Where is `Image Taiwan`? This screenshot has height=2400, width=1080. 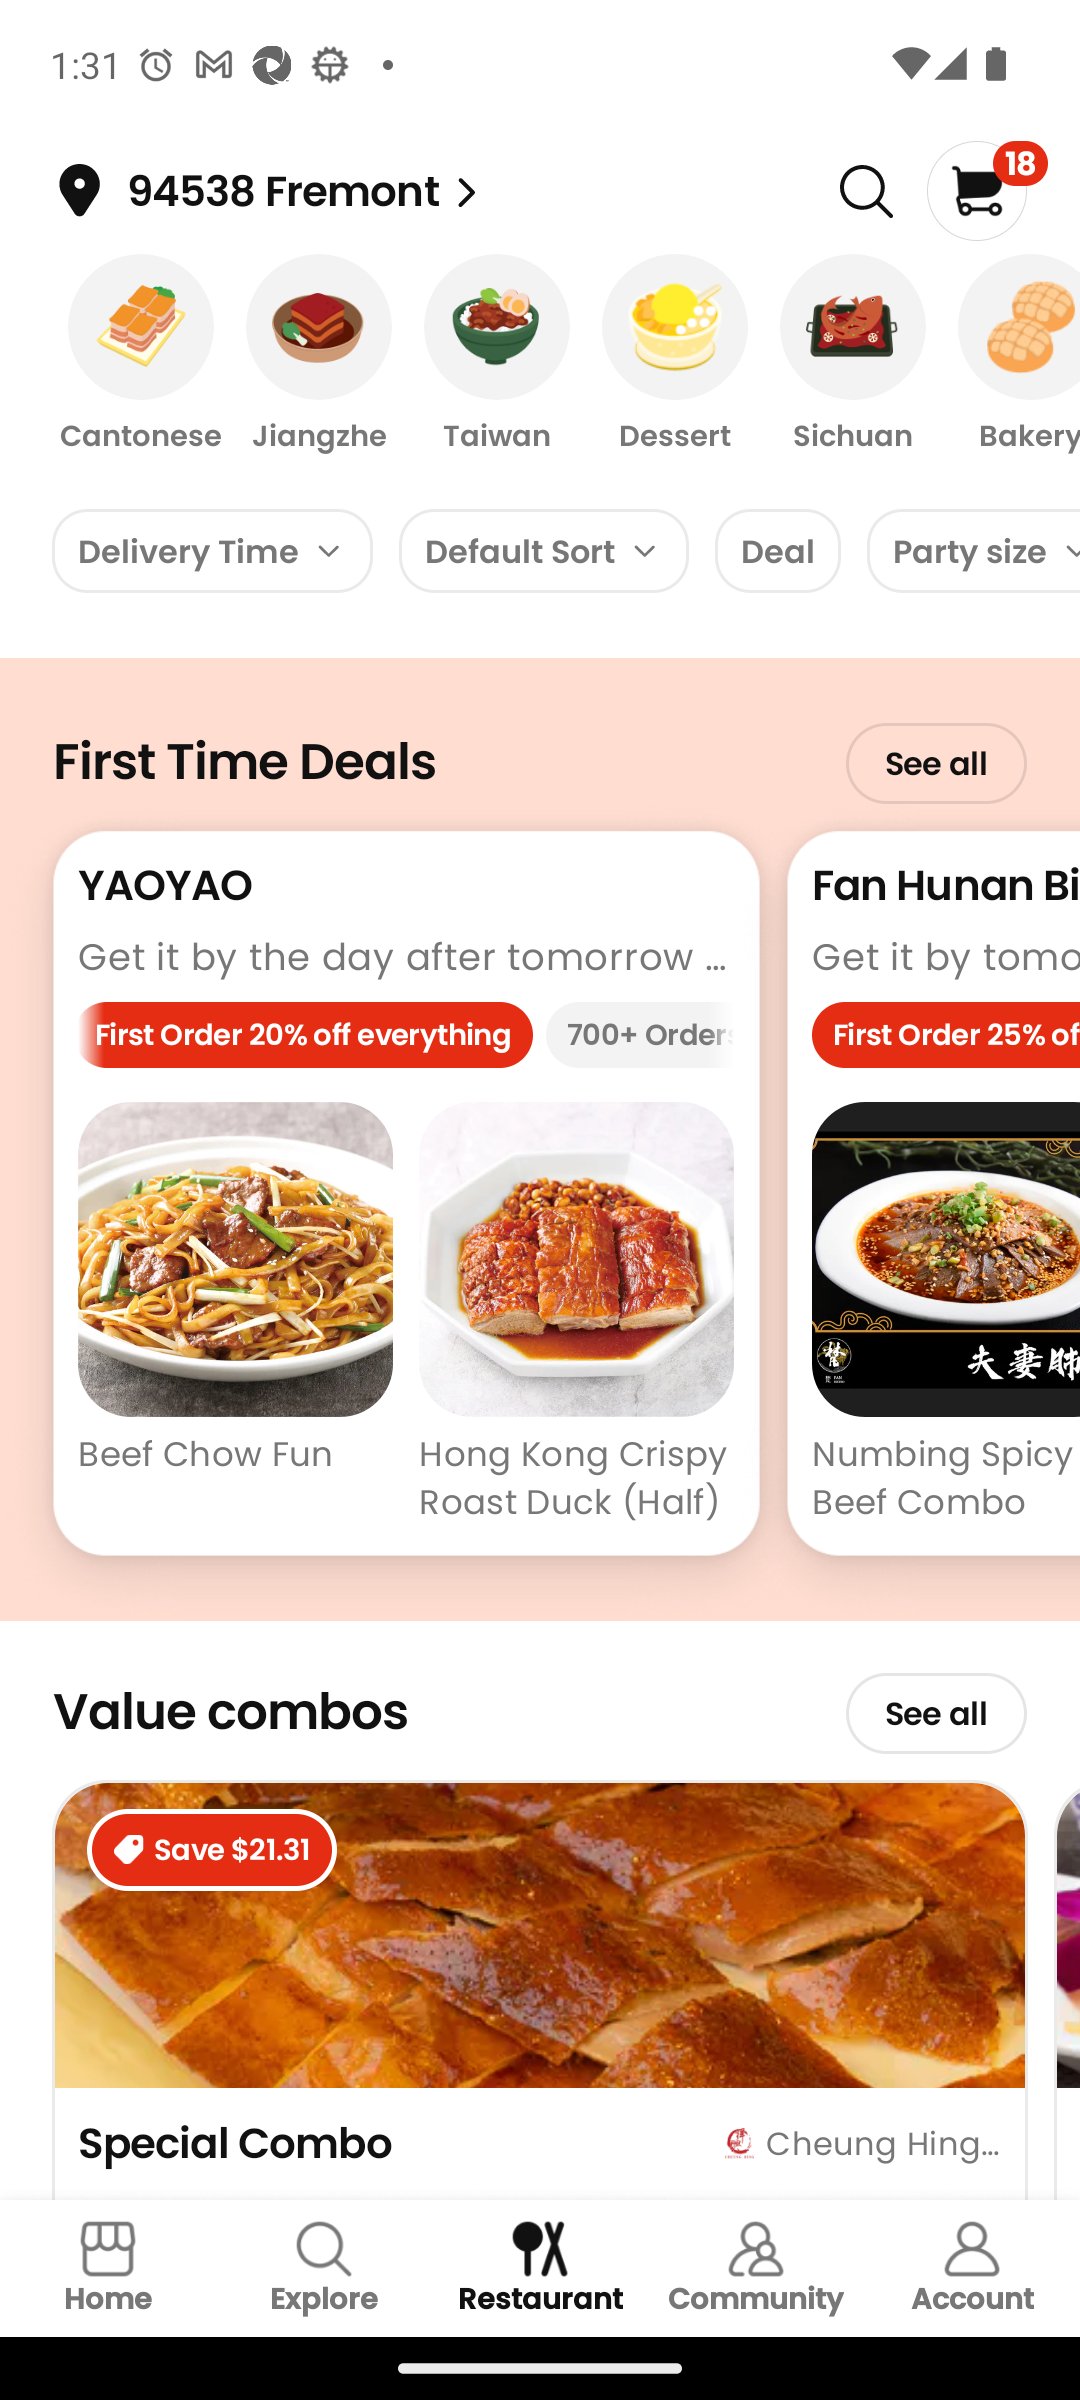
Image Taiwan is located at coordinates (497, 355).